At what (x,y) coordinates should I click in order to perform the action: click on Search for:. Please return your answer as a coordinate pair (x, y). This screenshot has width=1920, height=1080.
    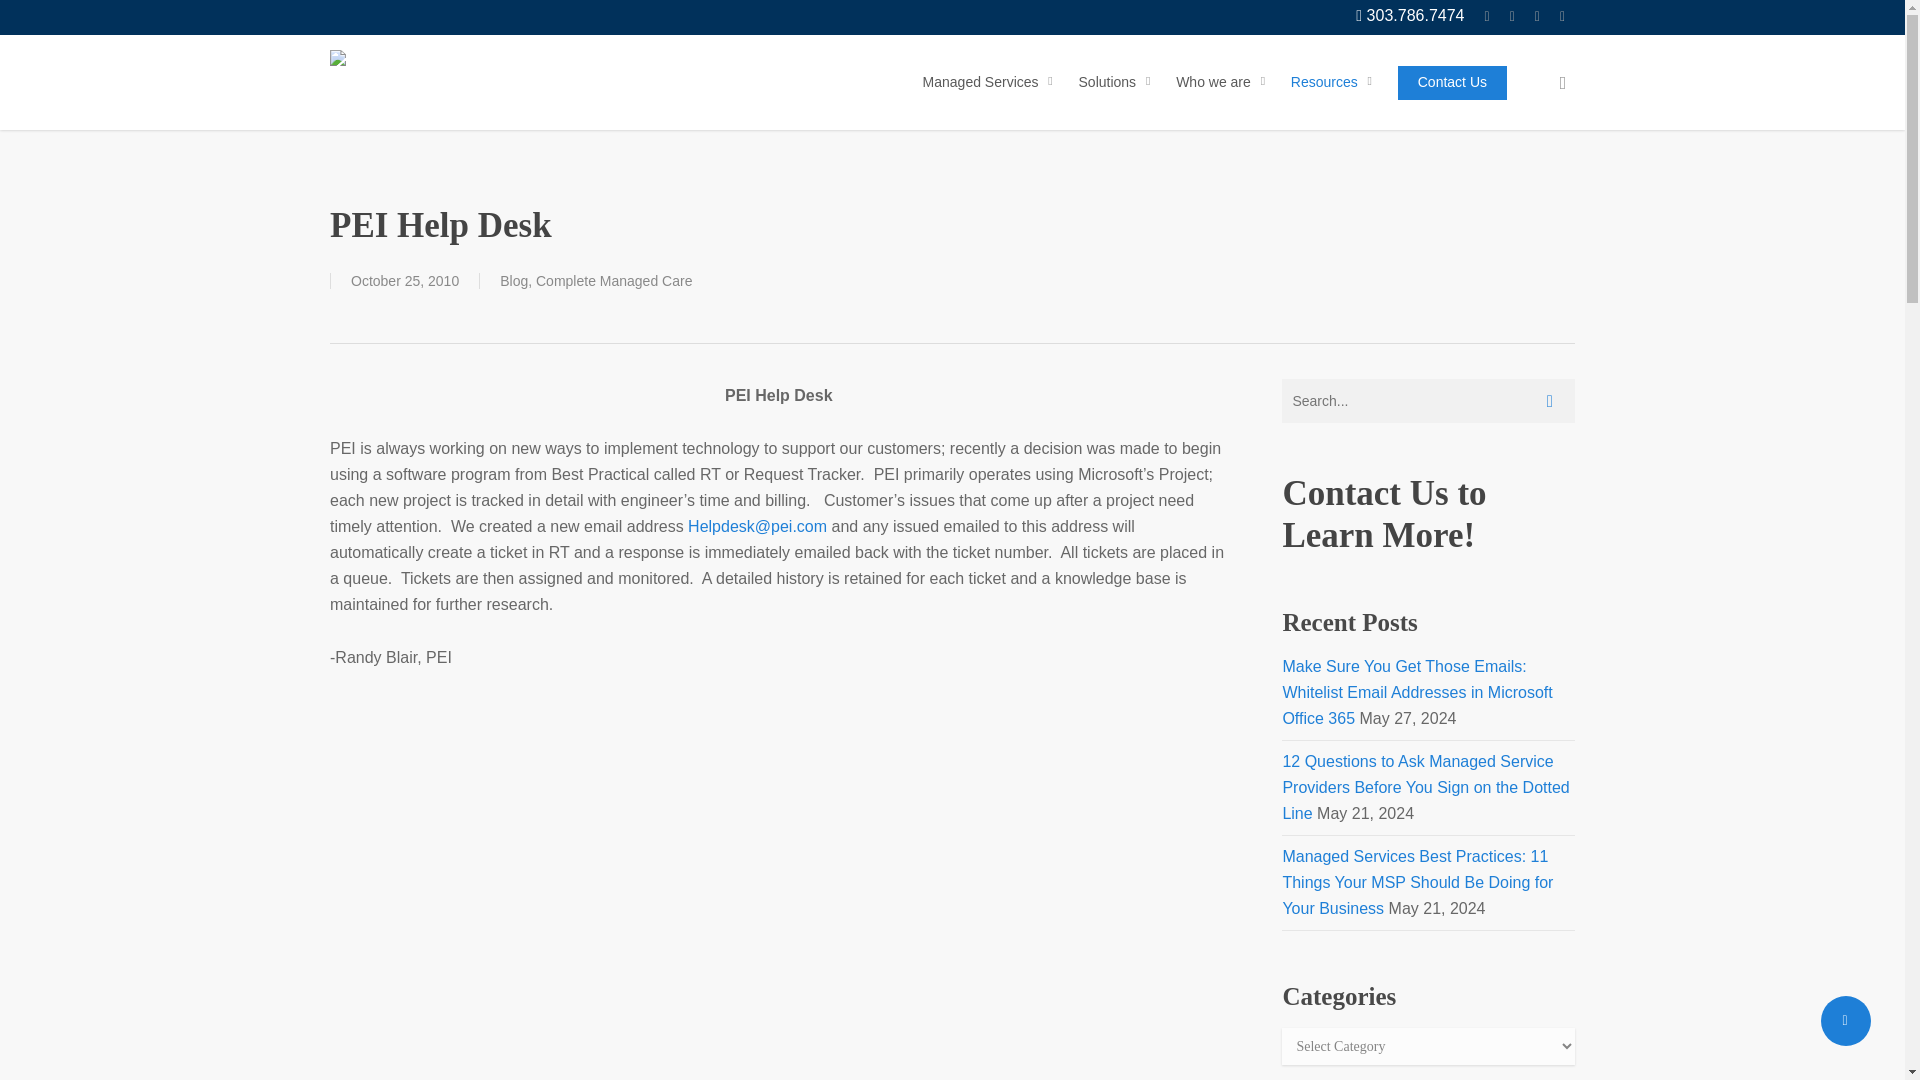
    Looking at the image, I should click on (1428, 401).